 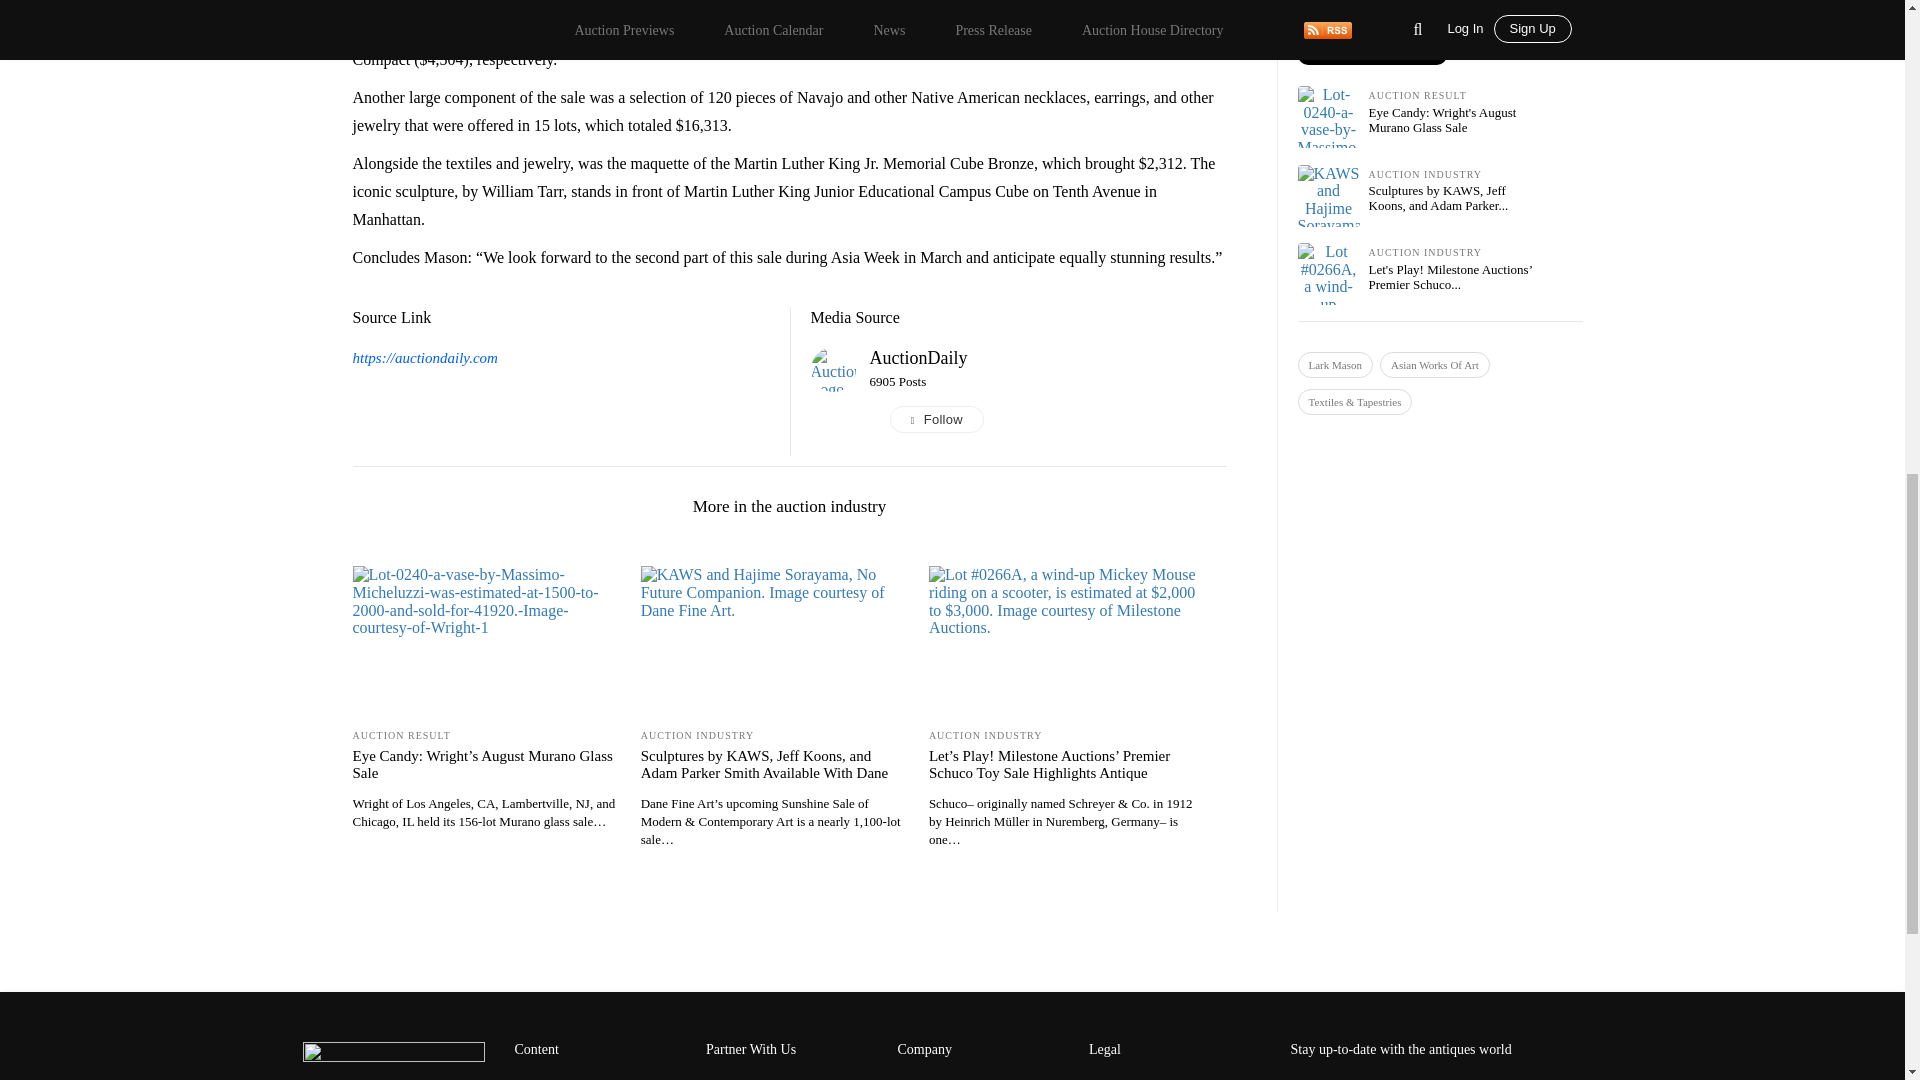 I want to click on AuctionDaily, so click(x=918, y=358).